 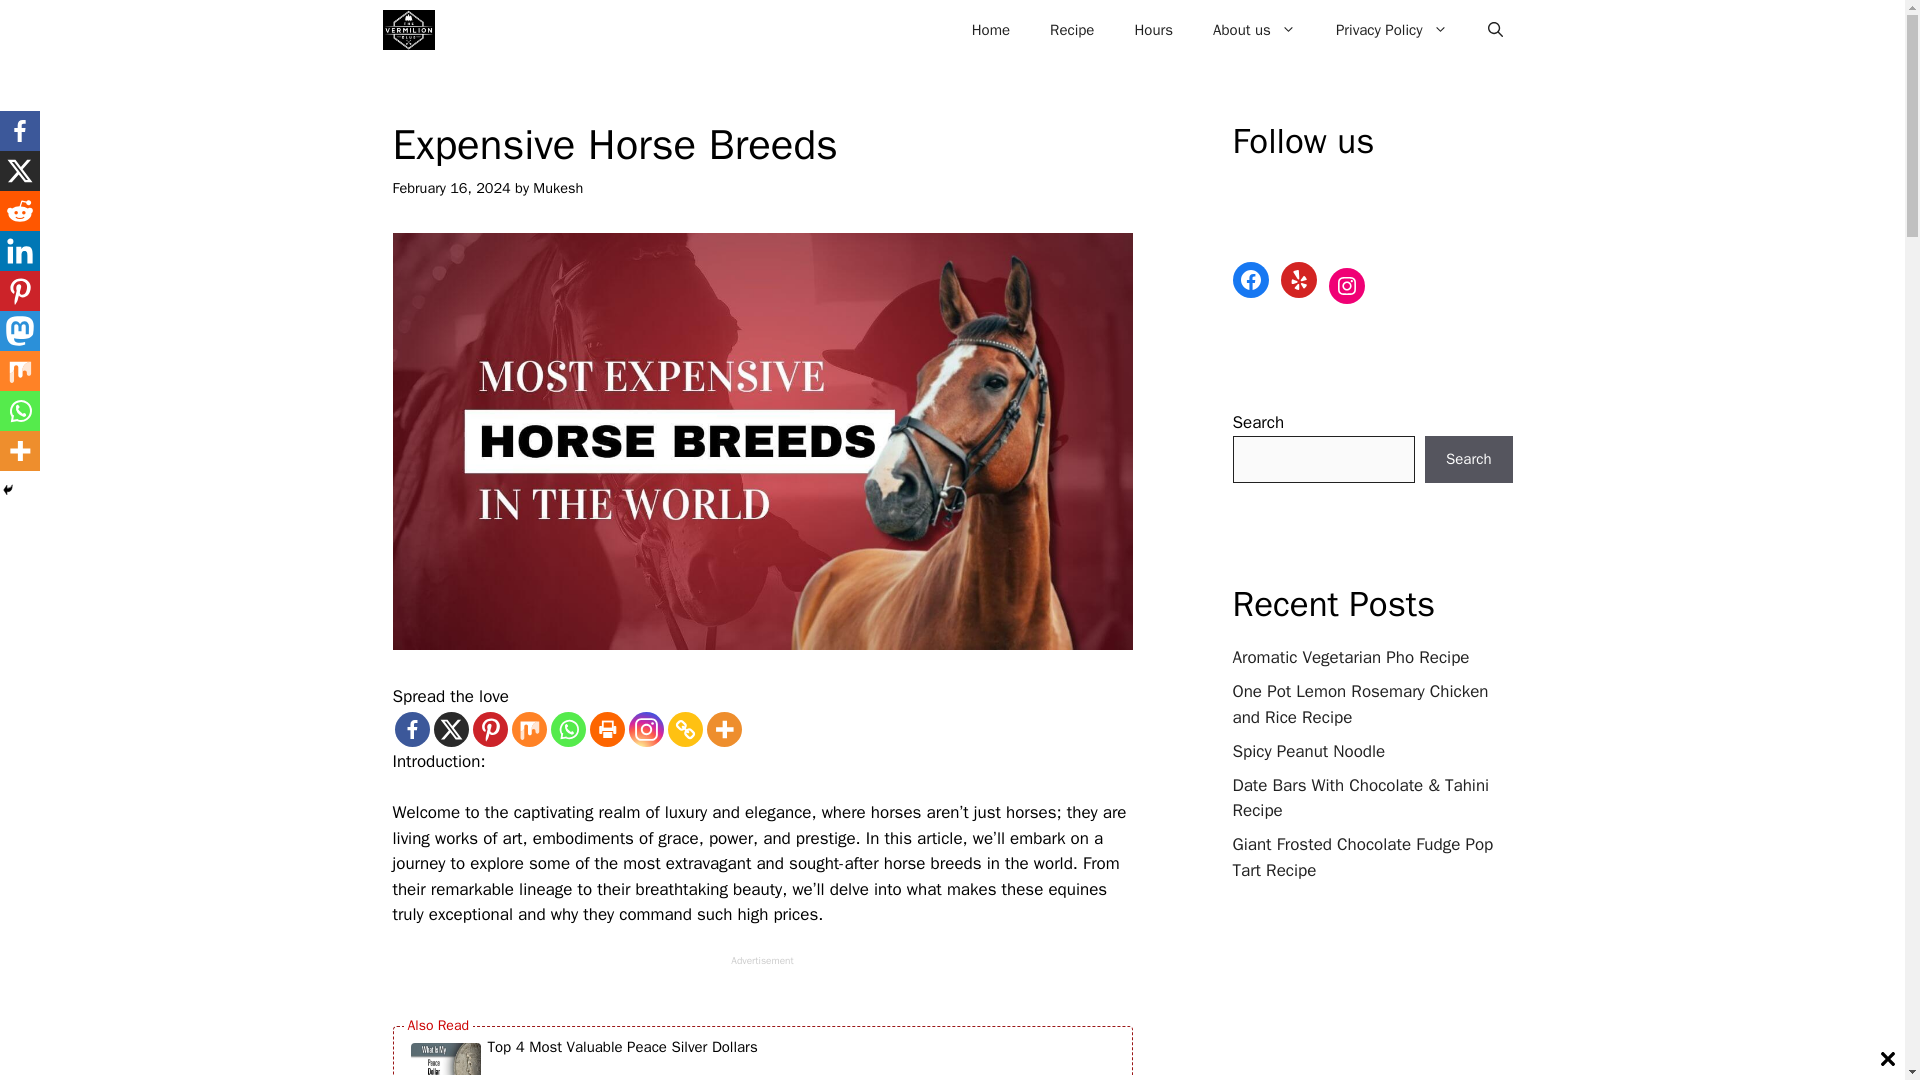 What do you see at coordinates (1392, 30) in the screenshot?
I see `Privacy Policy` at bounding box center [1392, 30].